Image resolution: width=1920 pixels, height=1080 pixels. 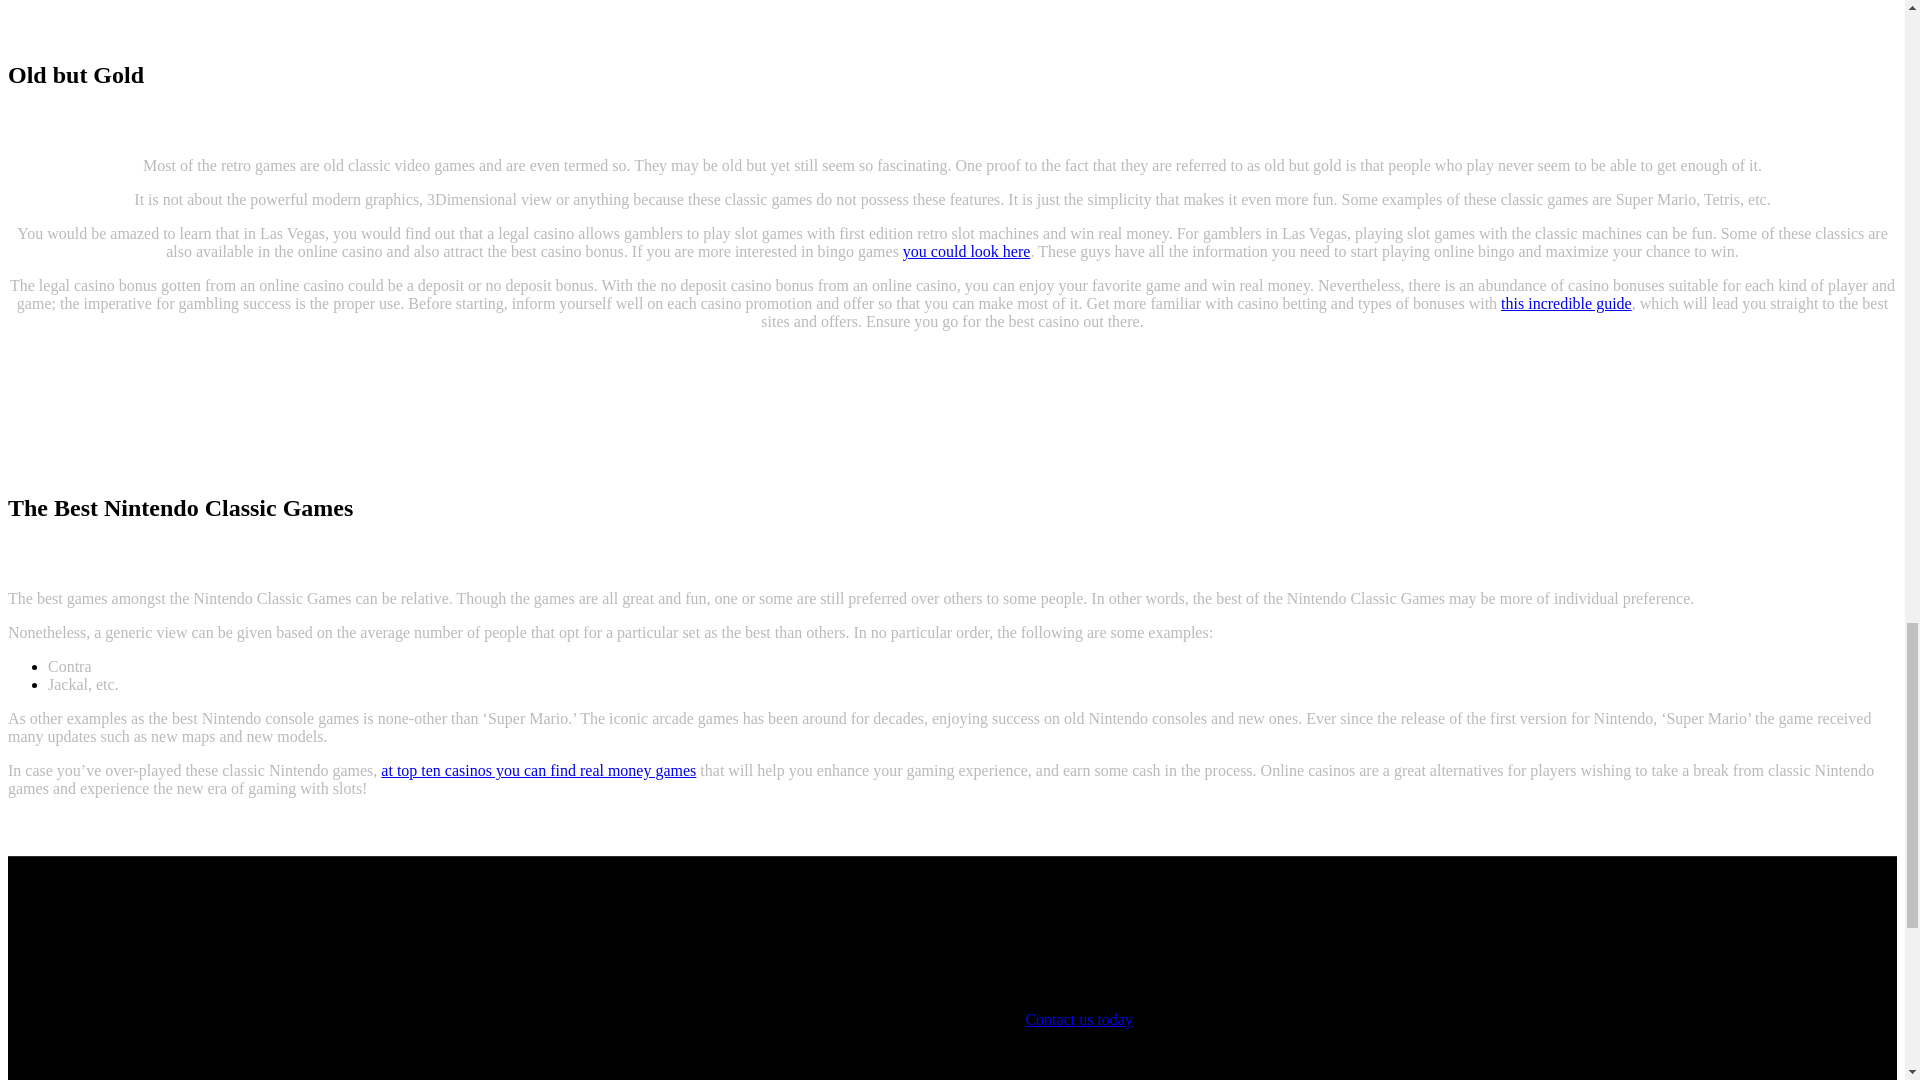 I want to click on you could look here, so click(x=966, y=252).